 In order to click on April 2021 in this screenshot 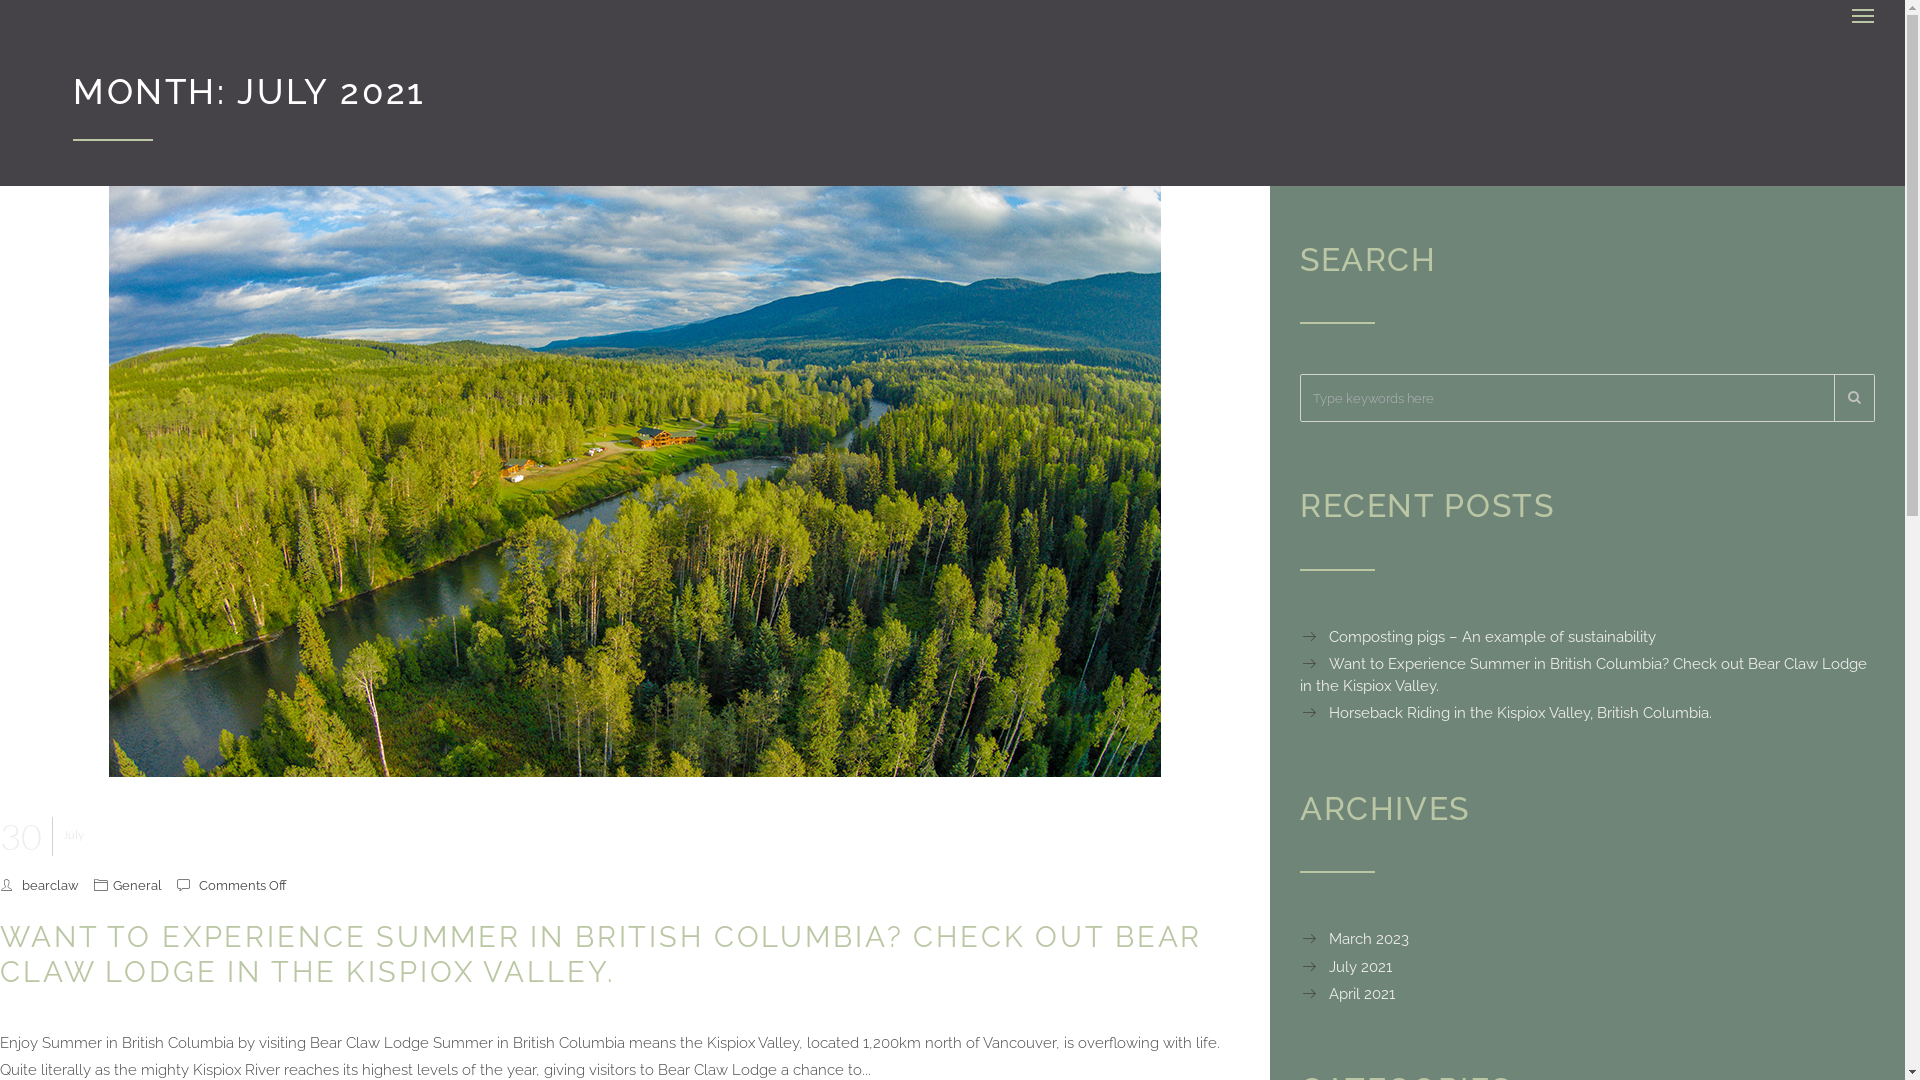, I will do `click(1348, 994)`.